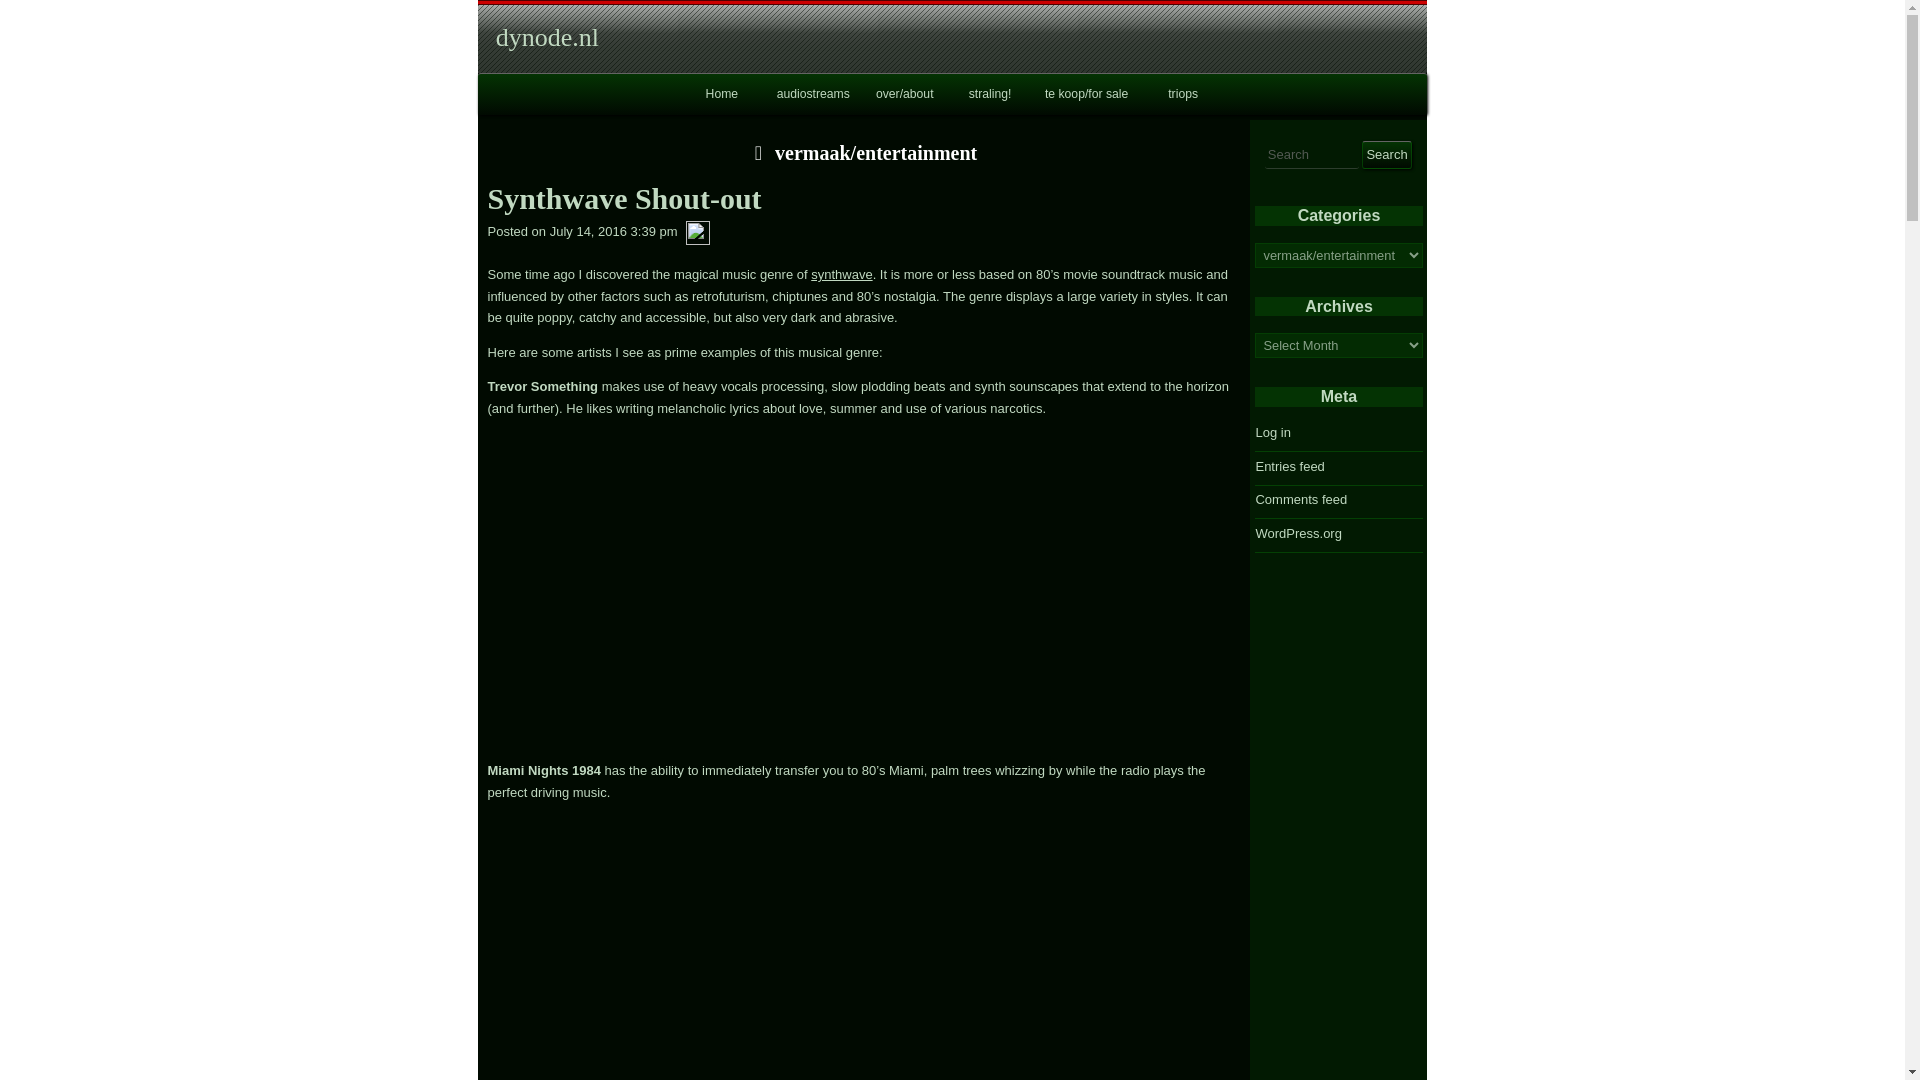  What do you see at coordinates (1386, 154) in the screenshot?
I see `Search` at bounding box center [1386, 154].